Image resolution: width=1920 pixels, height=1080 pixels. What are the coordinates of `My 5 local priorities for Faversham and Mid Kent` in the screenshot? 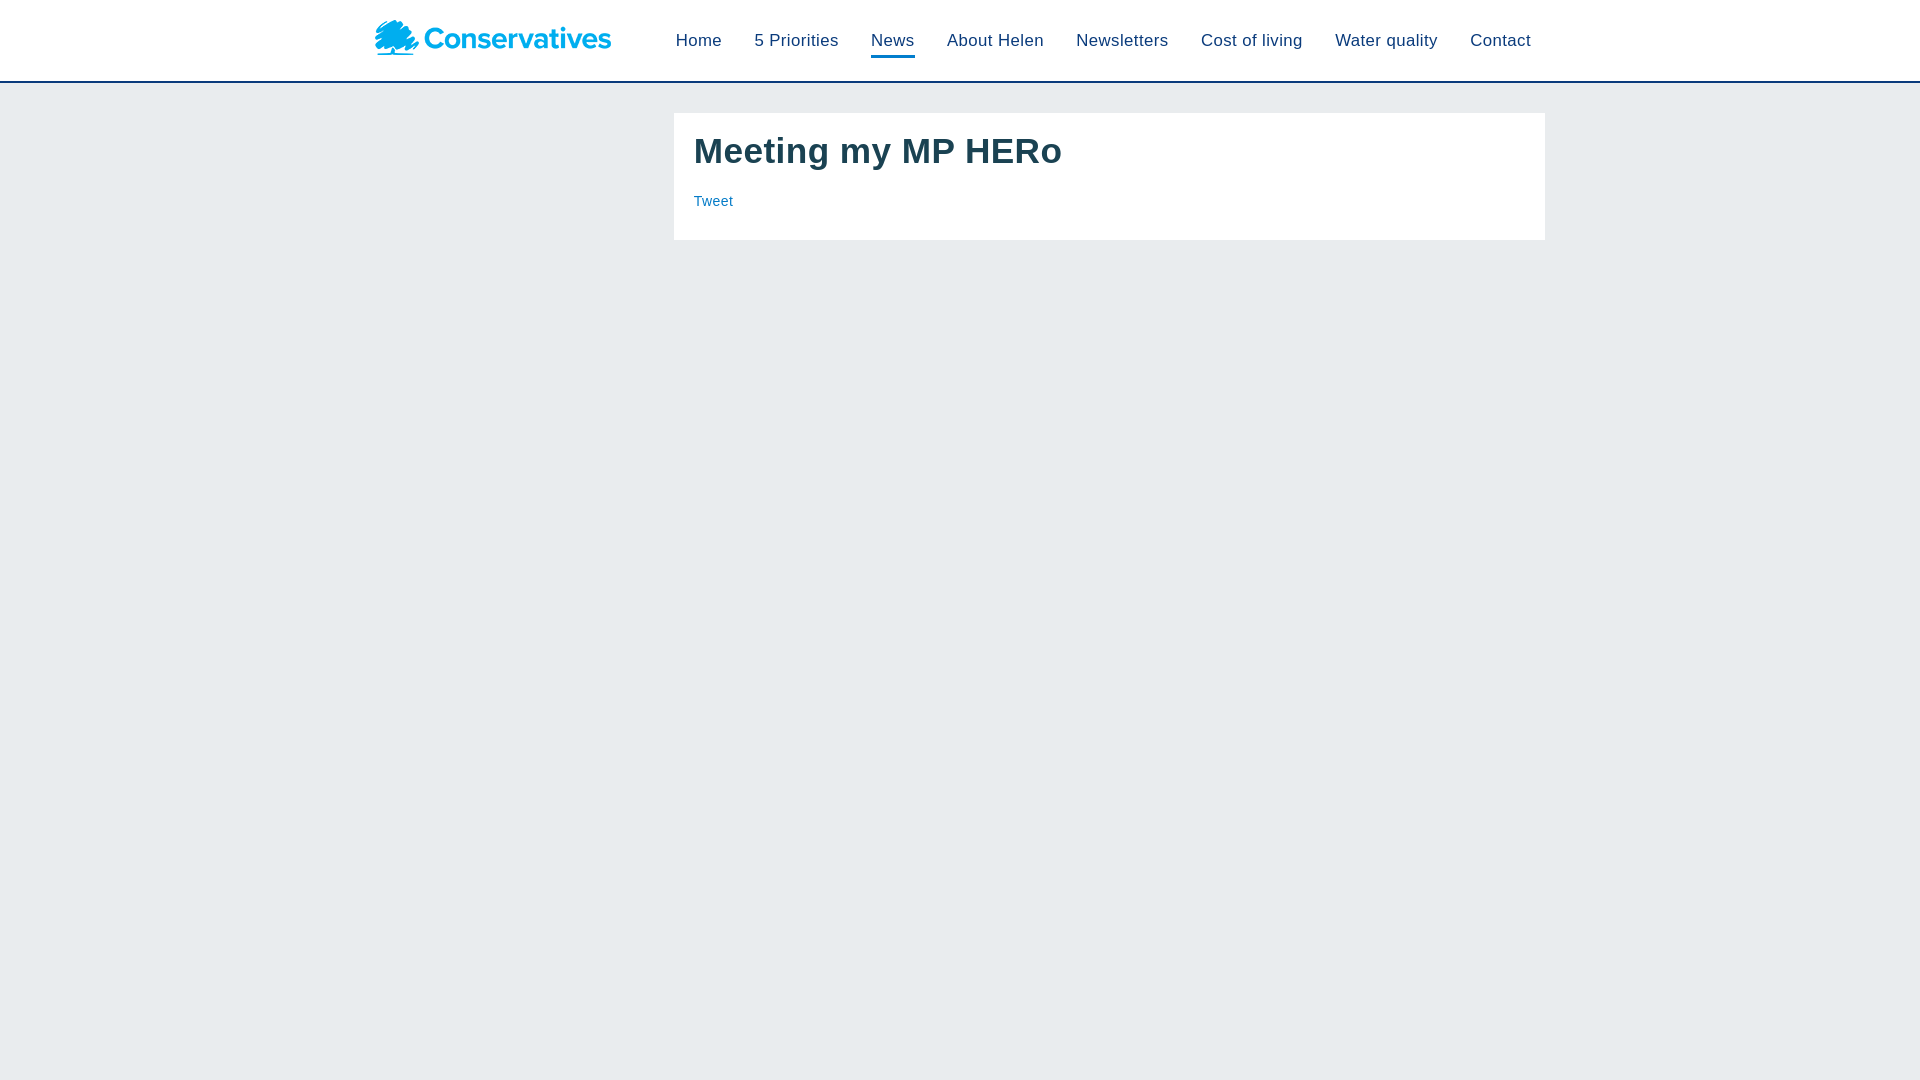 It's located at (796, 40).